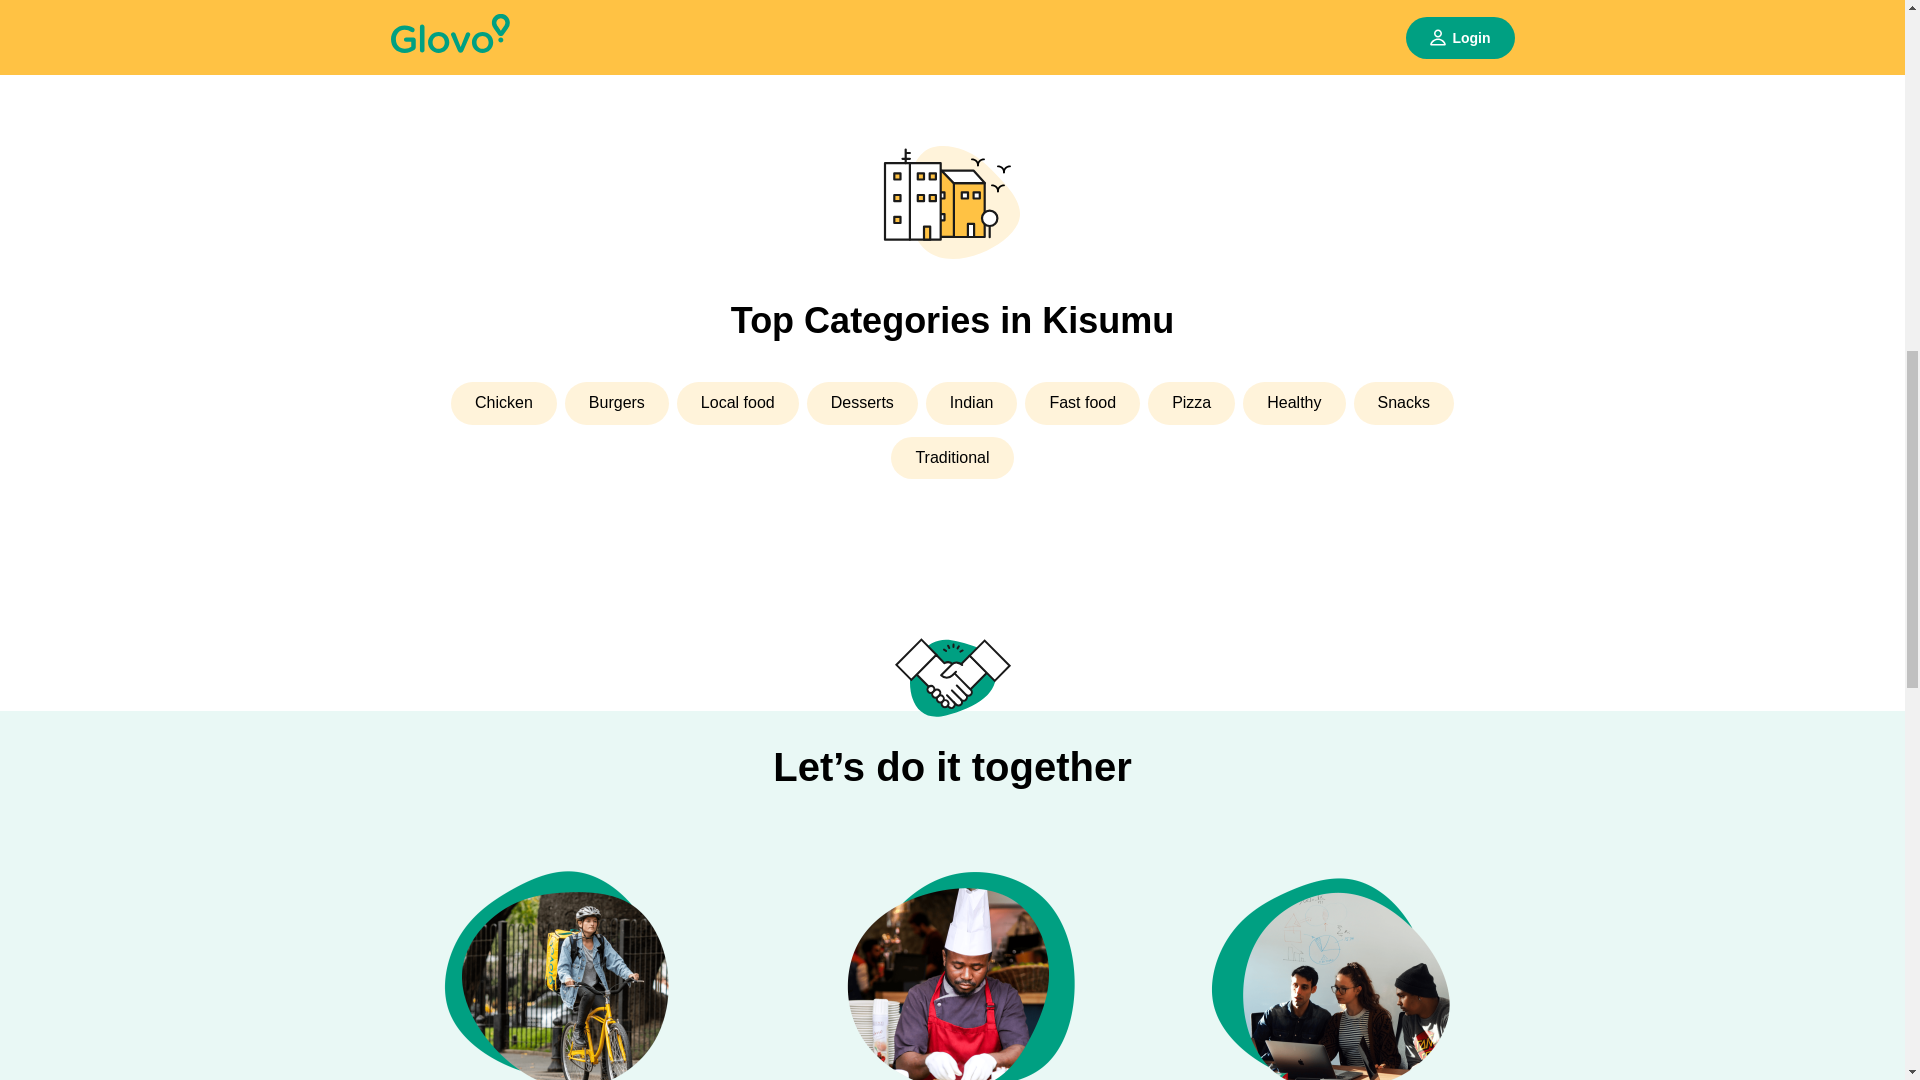 The image size is (1920, 1080). I want to click on Chicken, so click(504, 403).